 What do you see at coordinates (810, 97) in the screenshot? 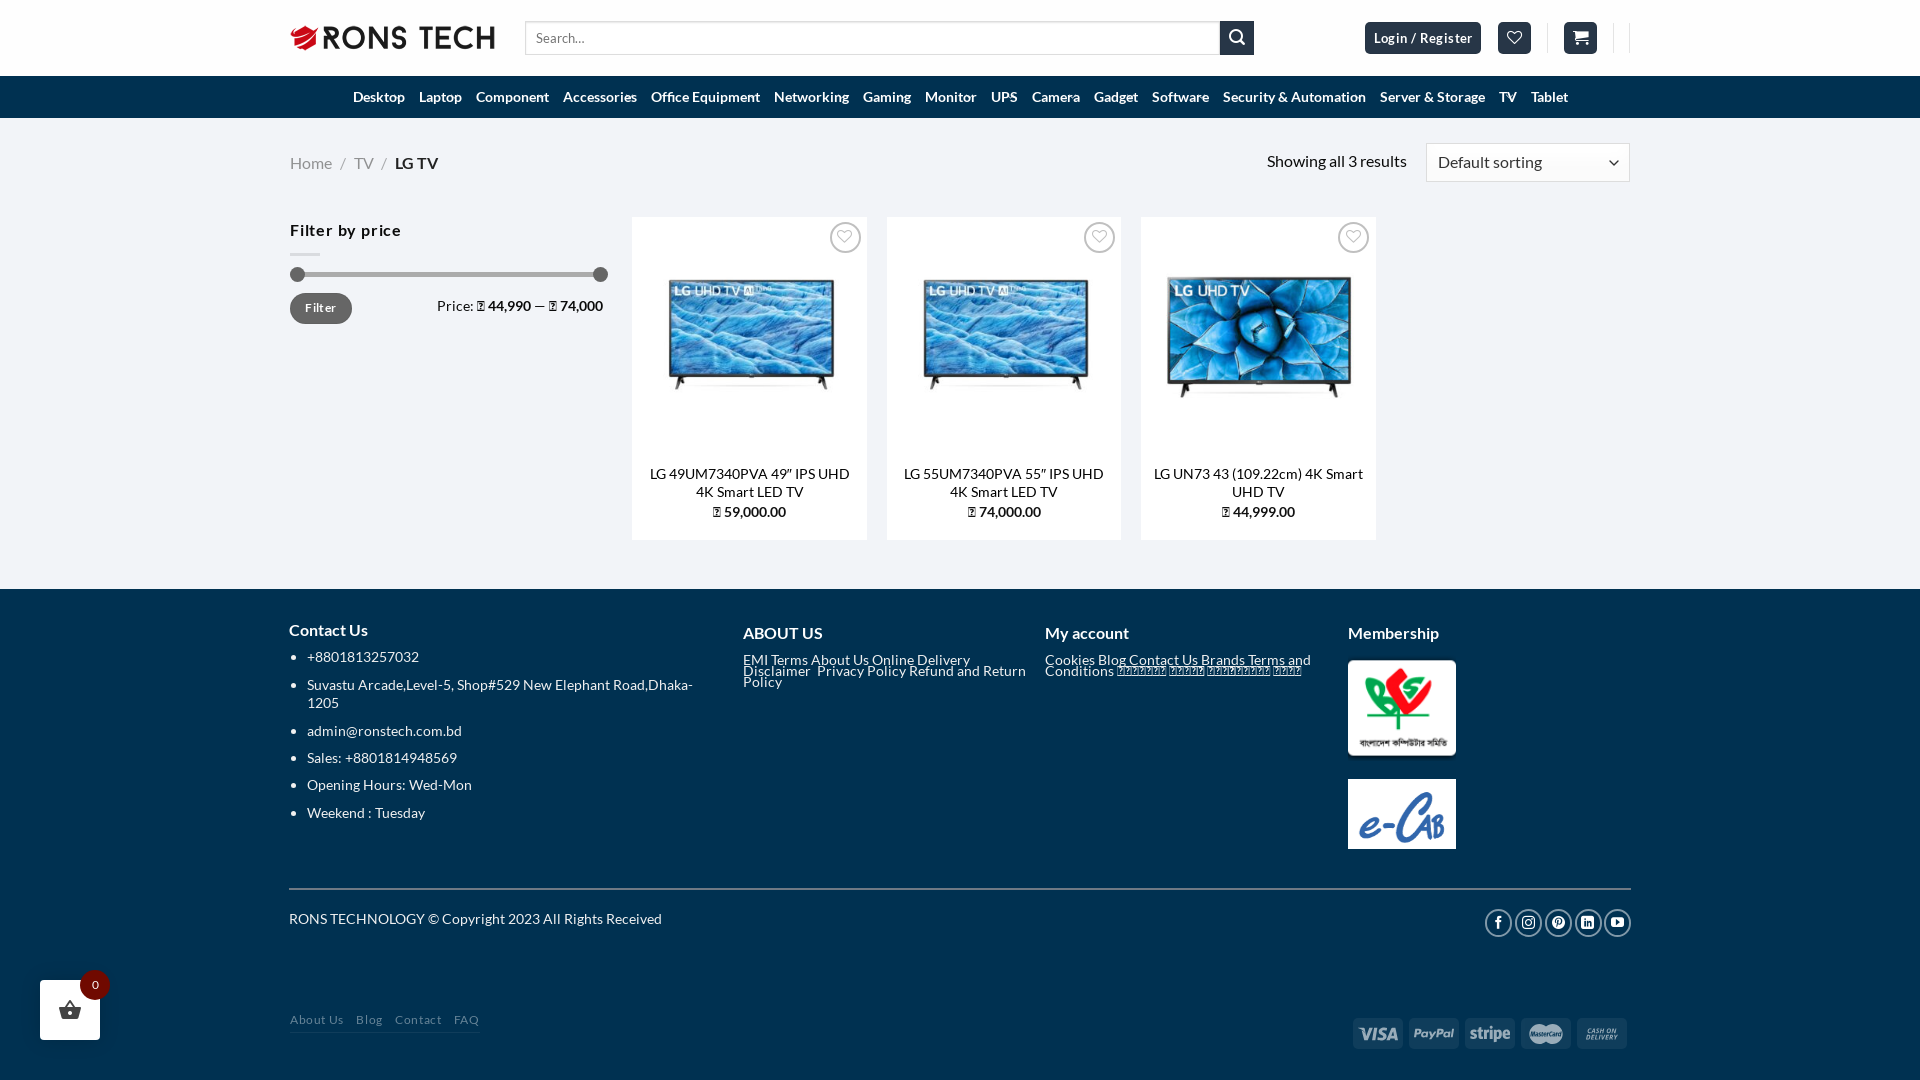
I see `Networking` at bounding box center [810, 97].